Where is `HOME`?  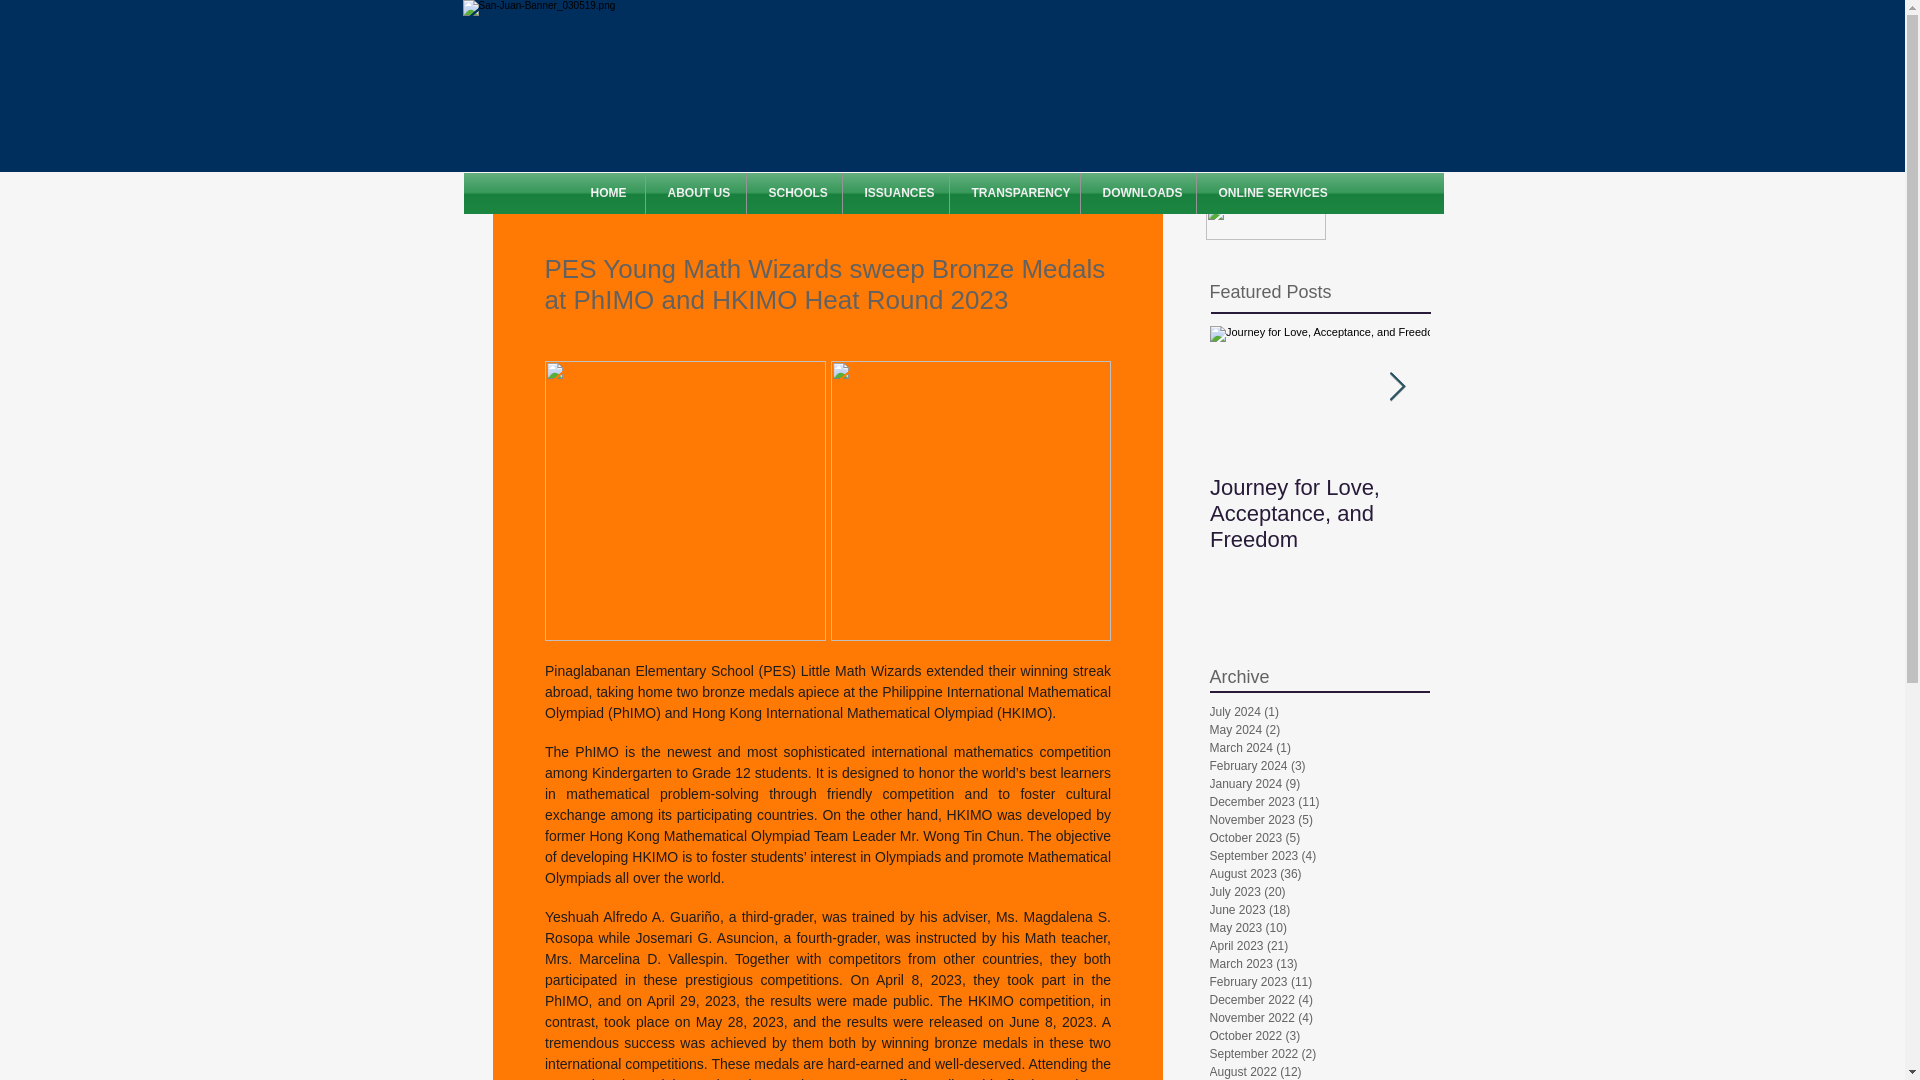
HOME is located at coordinates (606, 192).